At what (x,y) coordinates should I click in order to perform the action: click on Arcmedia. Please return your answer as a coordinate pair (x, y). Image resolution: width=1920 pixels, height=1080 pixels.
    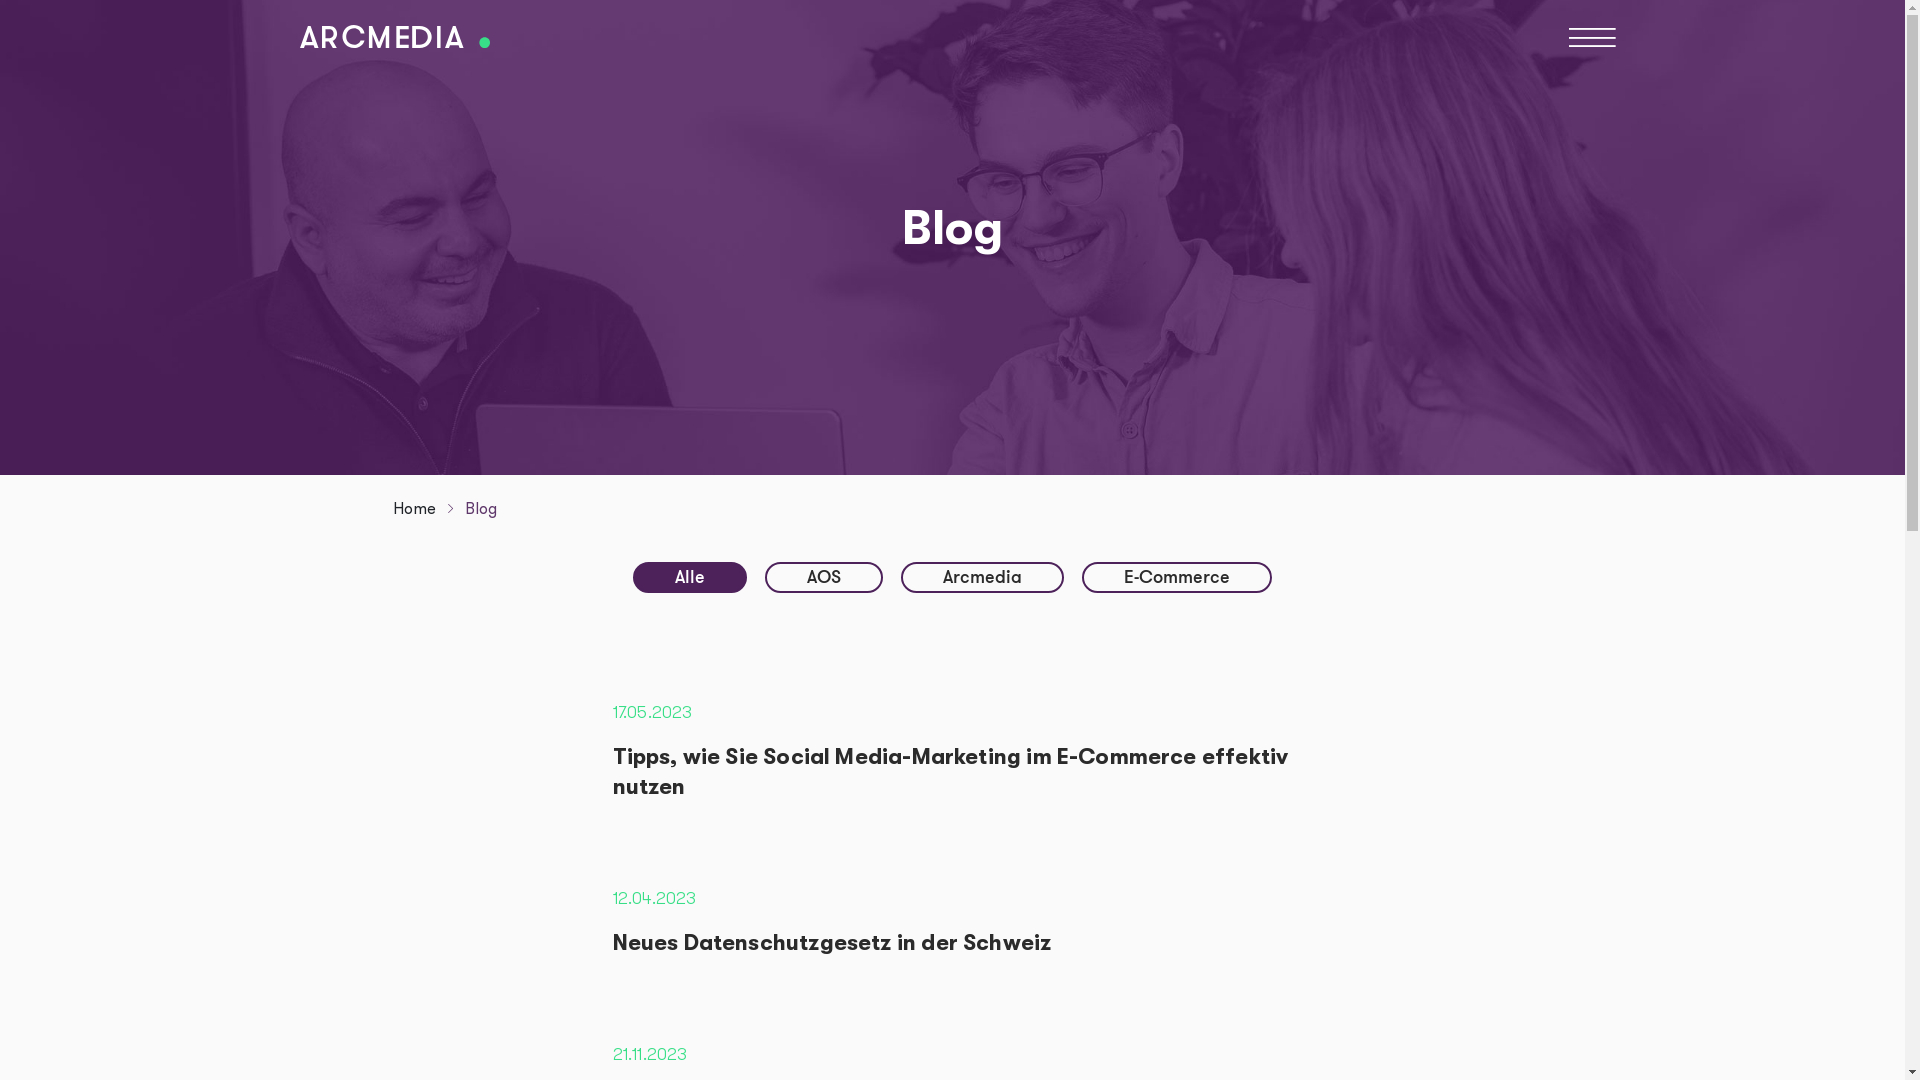
    Looking at the image, I should click on (982, 578).